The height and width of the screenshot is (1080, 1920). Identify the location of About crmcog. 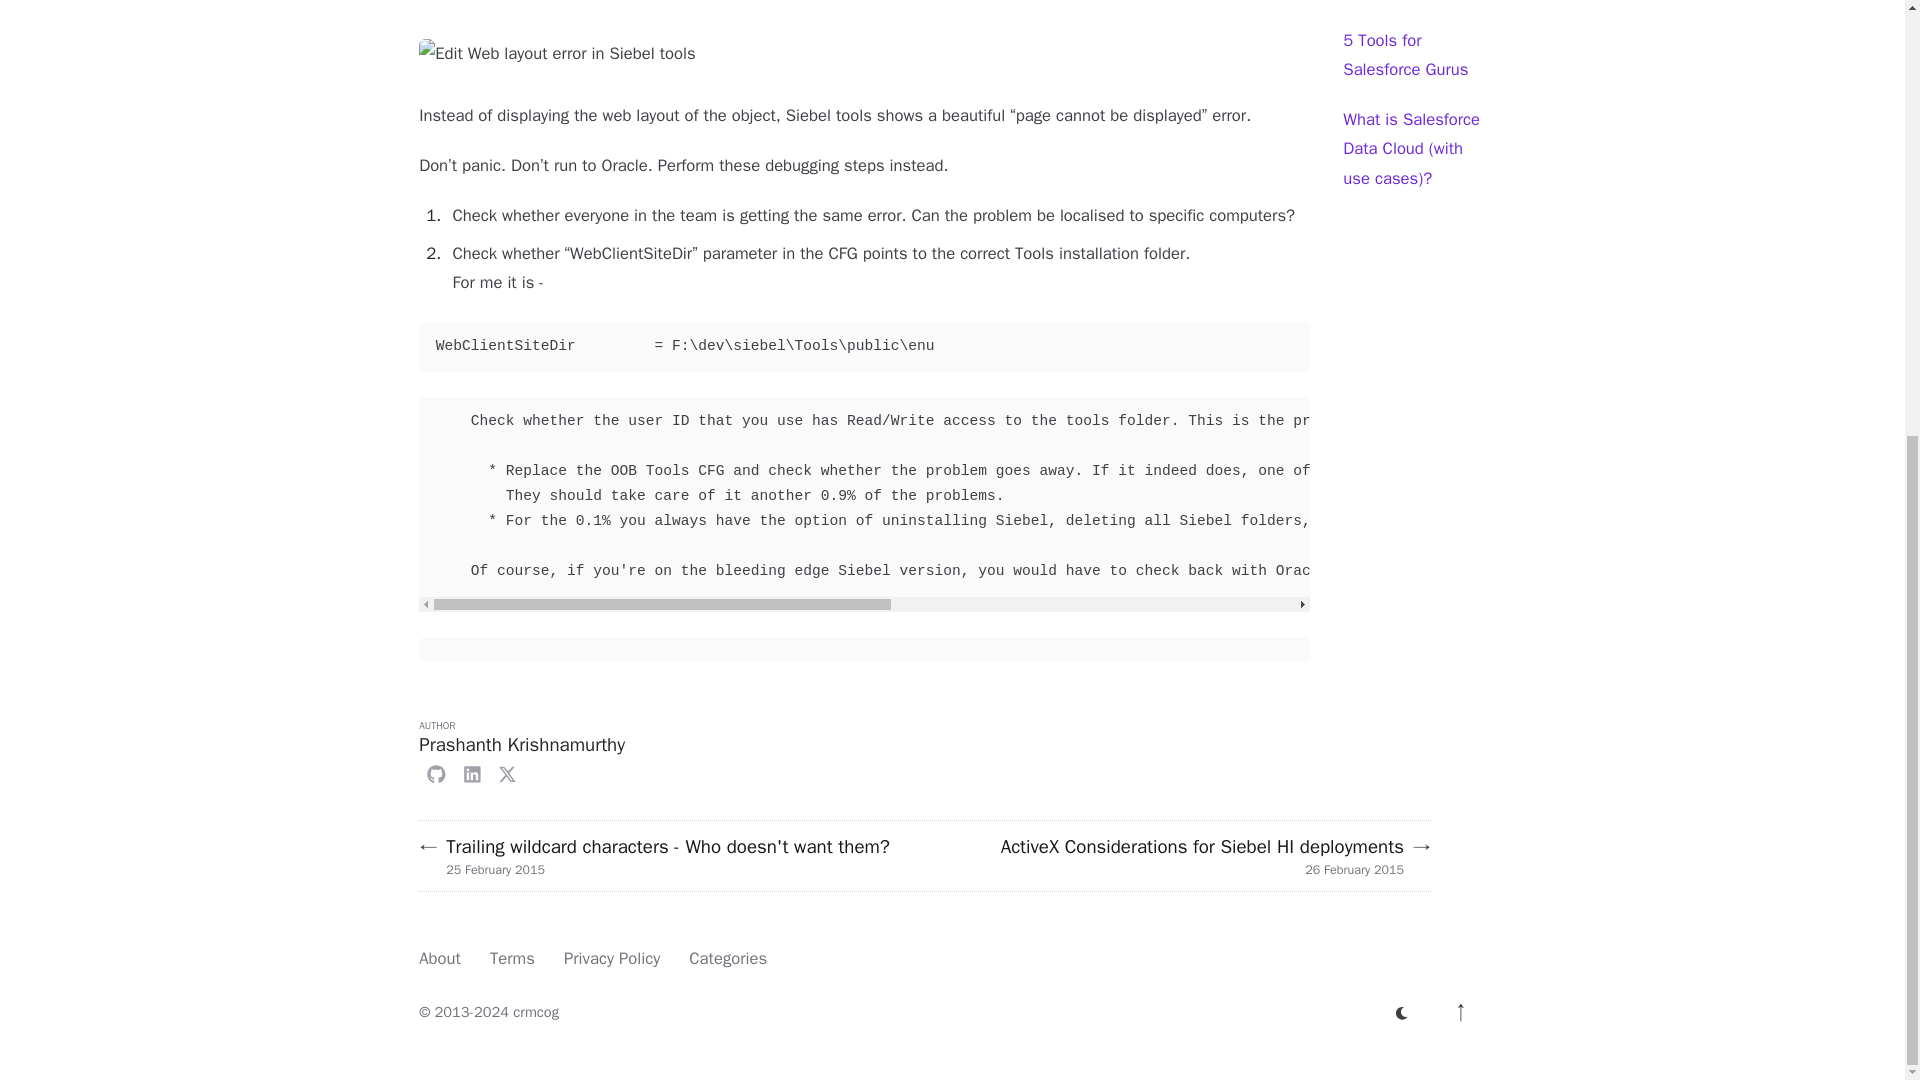
(439, 958).